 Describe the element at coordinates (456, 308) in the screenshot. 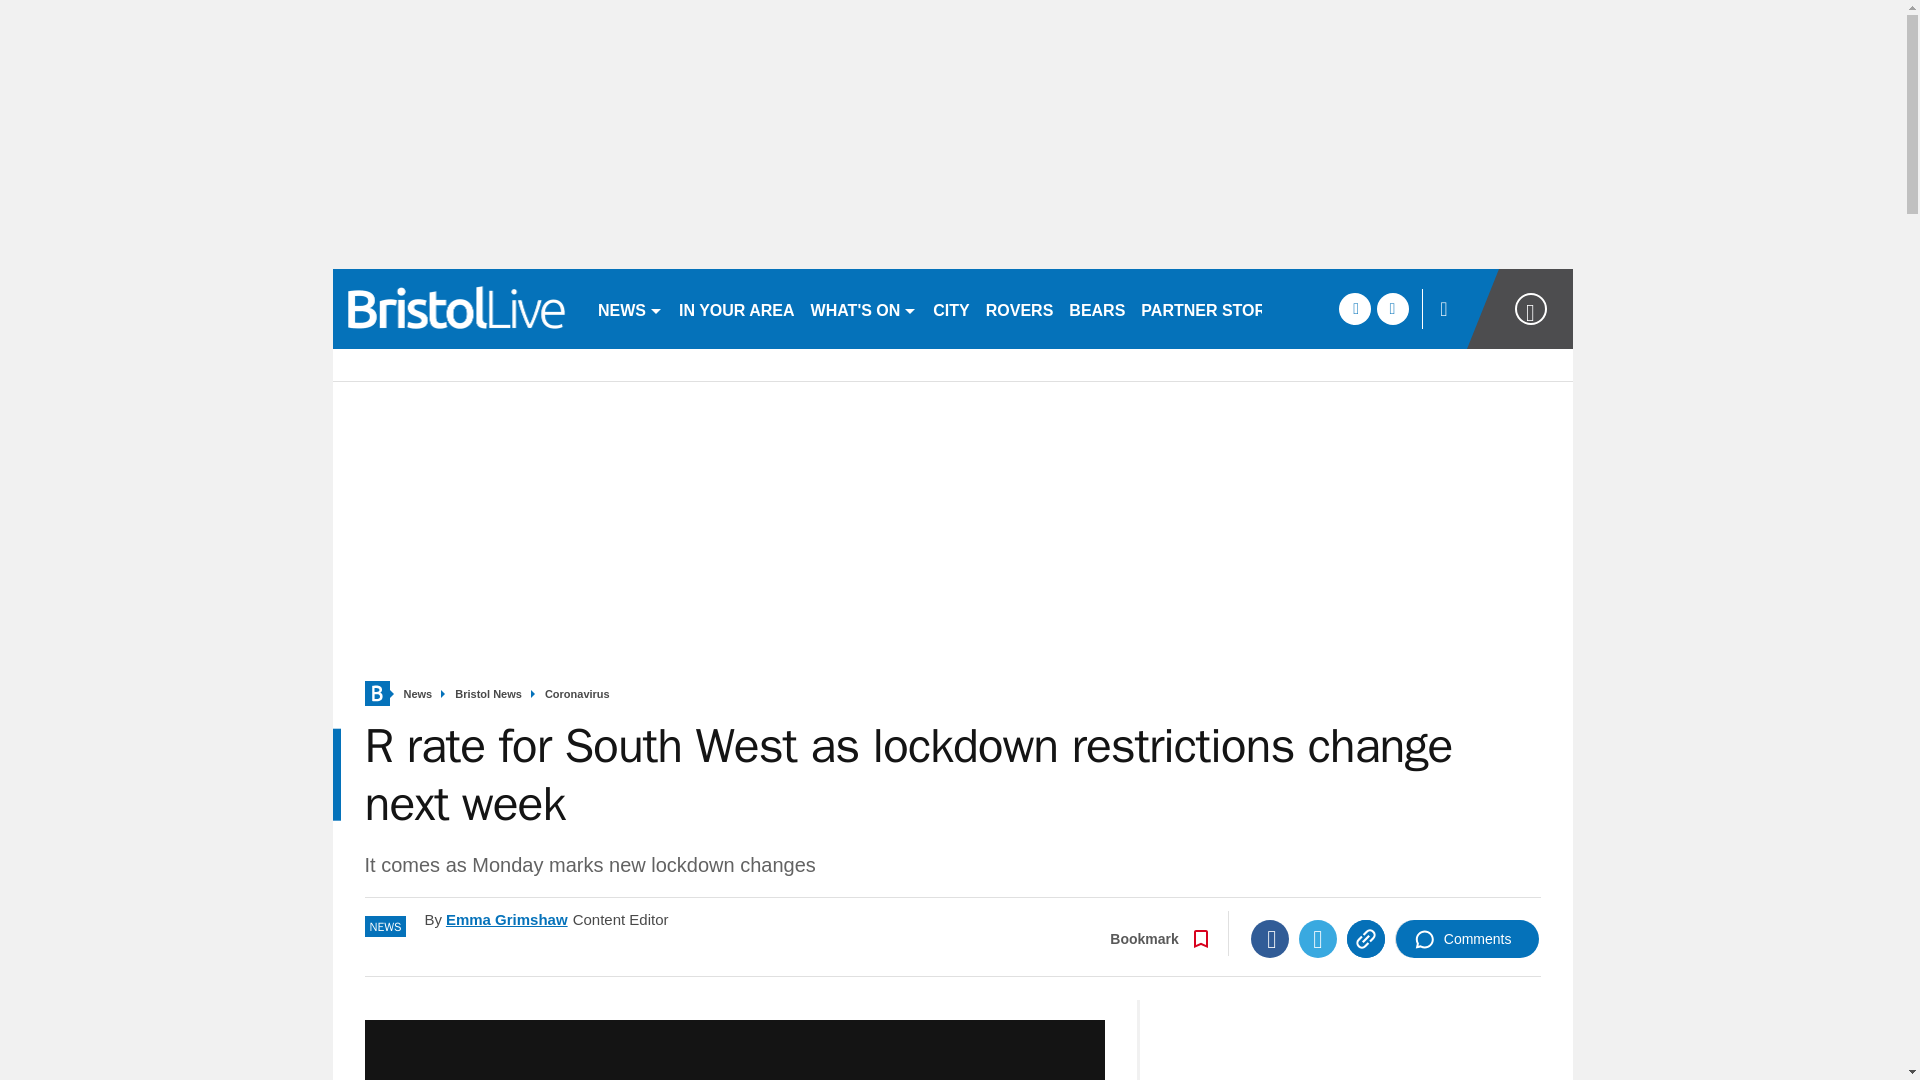

I see `bristolpost` at that location.